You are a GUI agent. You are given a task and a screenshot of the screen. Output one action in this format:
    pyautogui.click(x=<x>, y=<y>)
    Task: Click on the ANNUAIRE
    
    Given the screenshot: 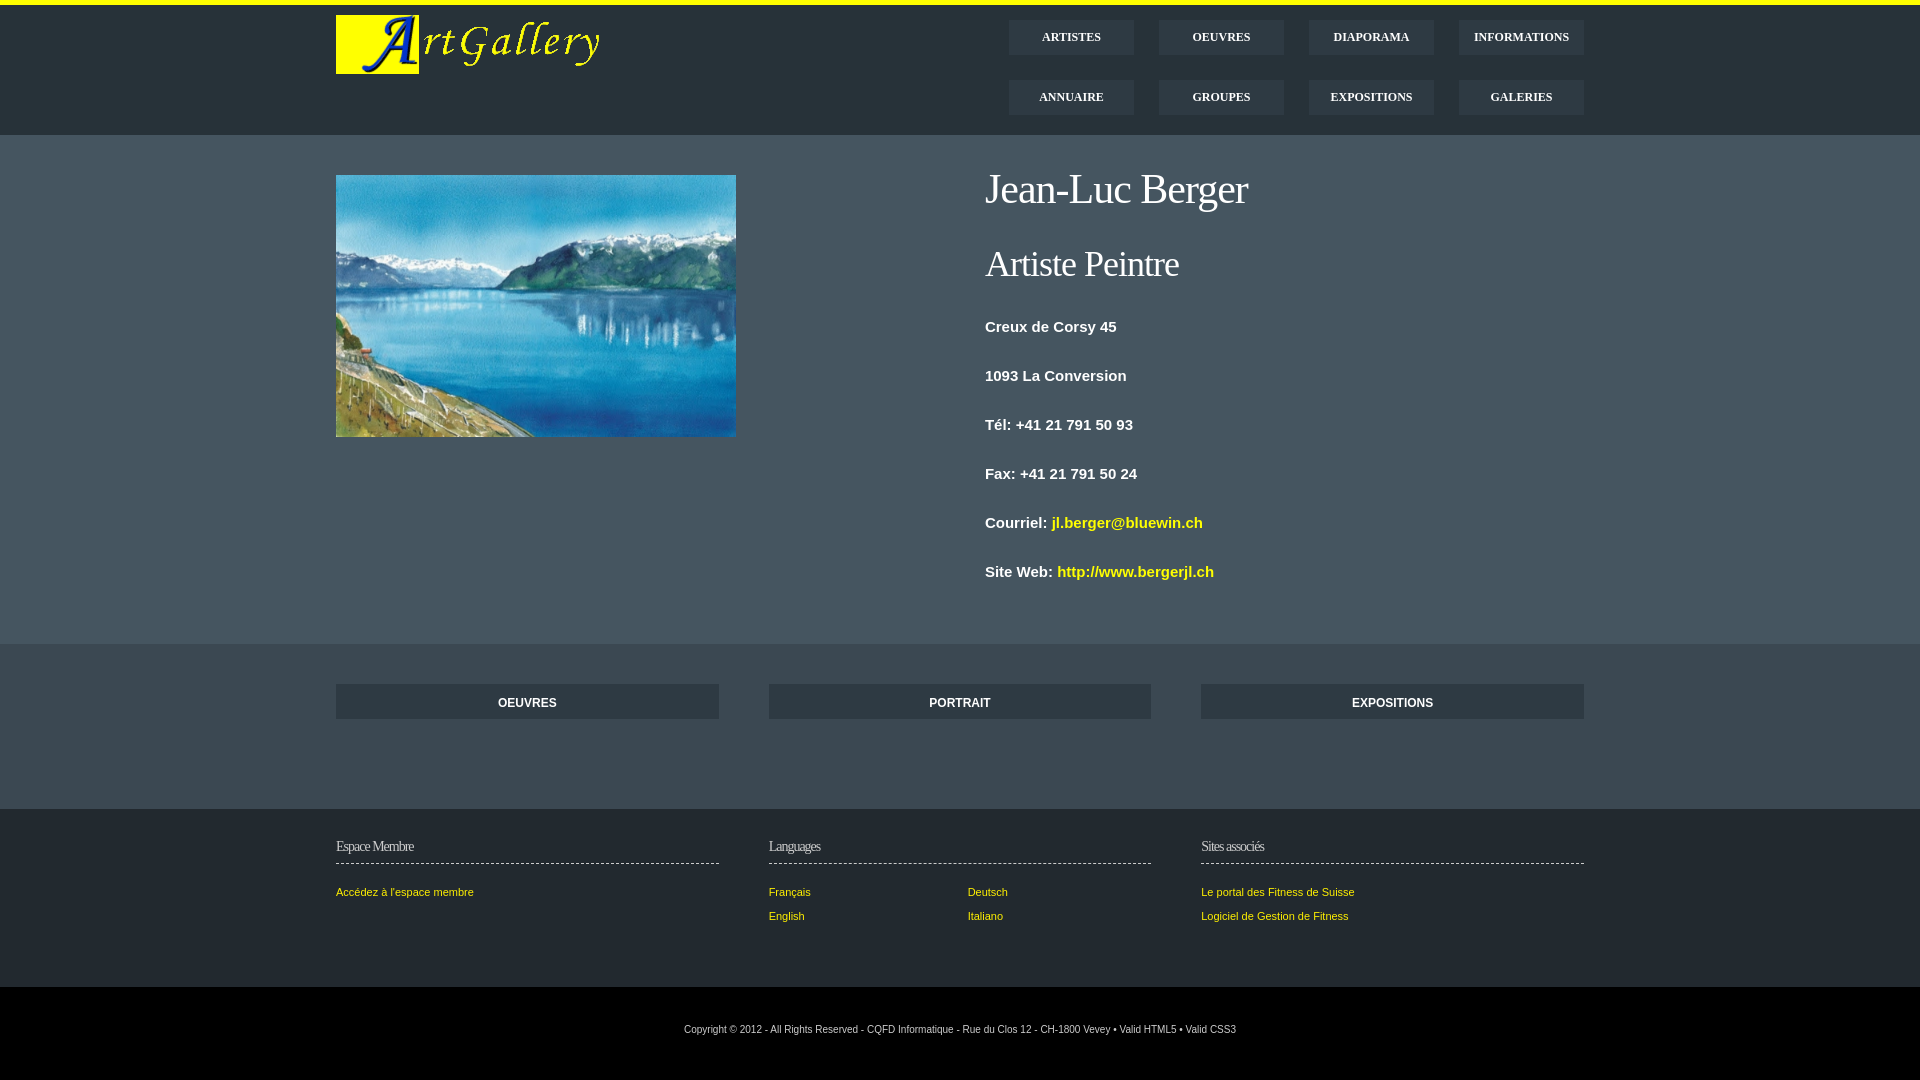 What is the action you would take?
    pyautogui.click(x=1072, y=98)
    